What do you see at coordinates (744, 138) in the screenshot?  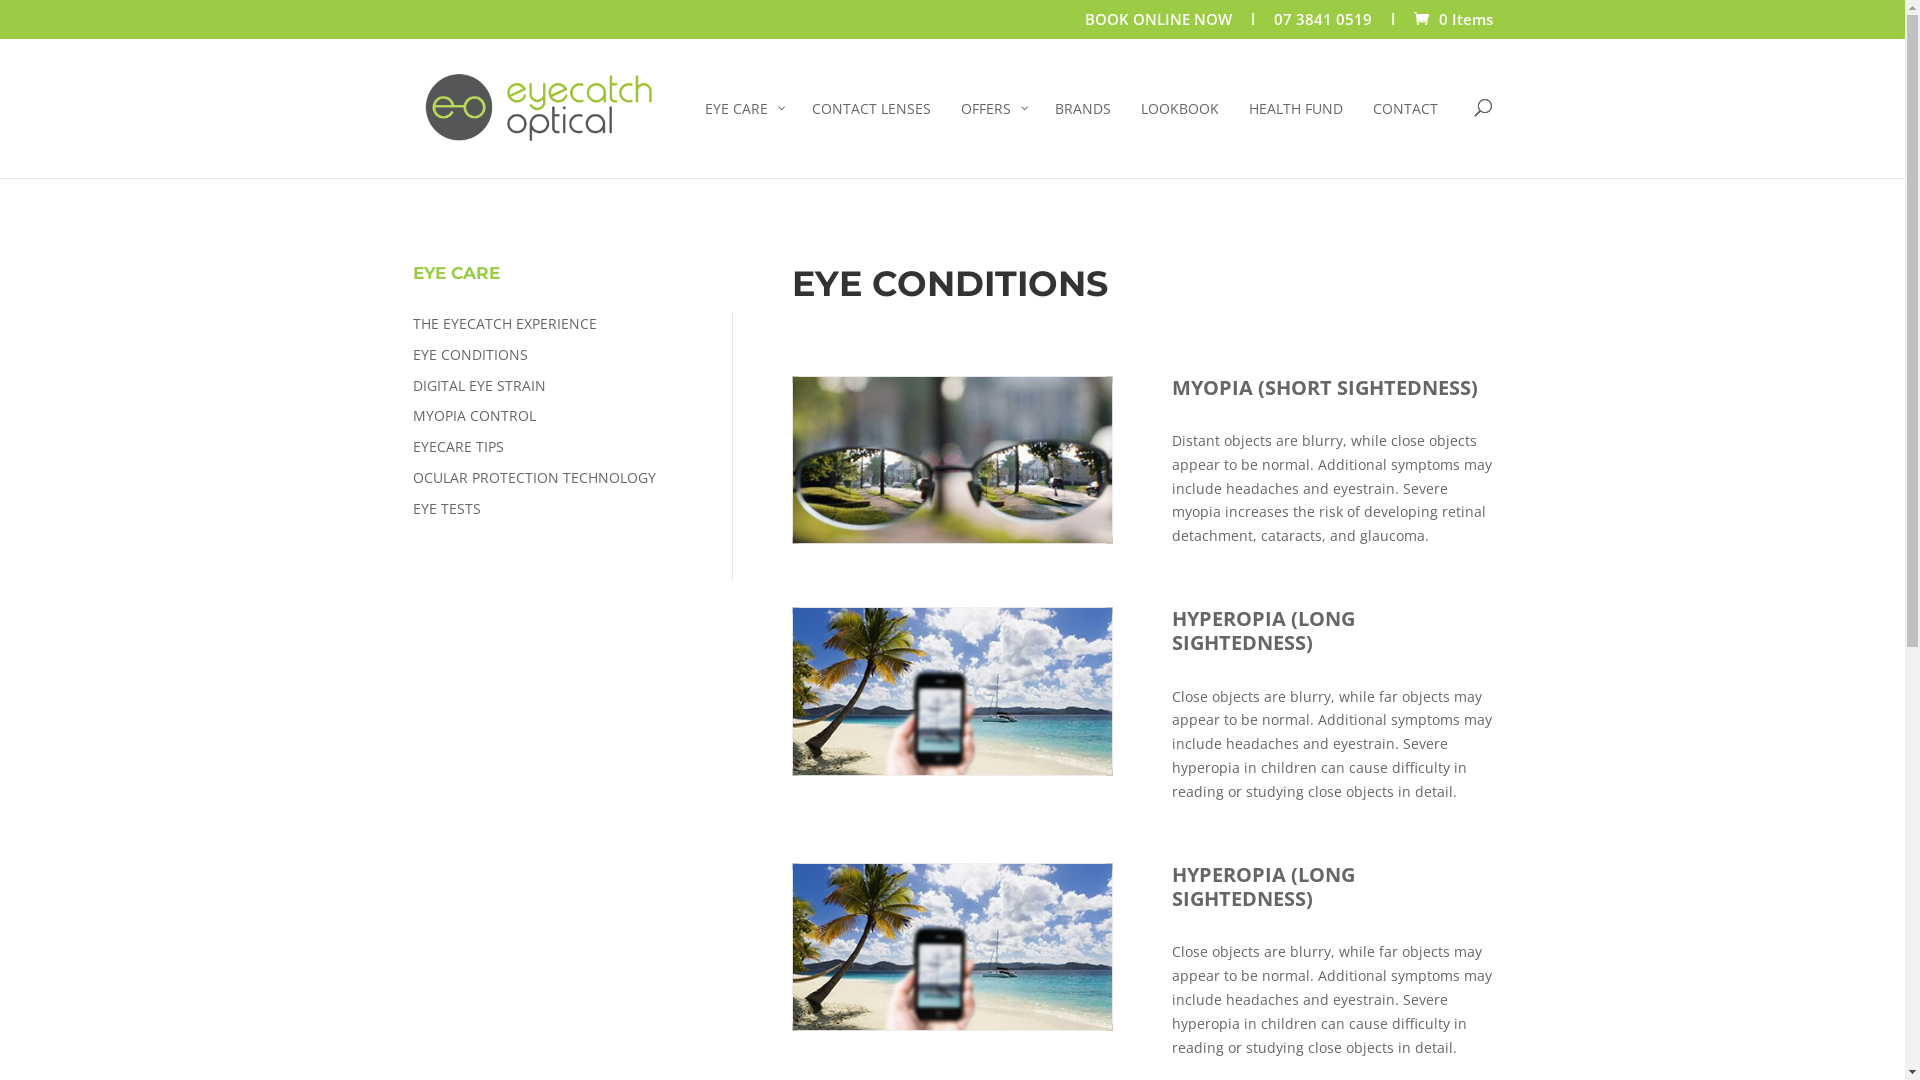 I see `EYE CARE` at bounding box center [744, 138].